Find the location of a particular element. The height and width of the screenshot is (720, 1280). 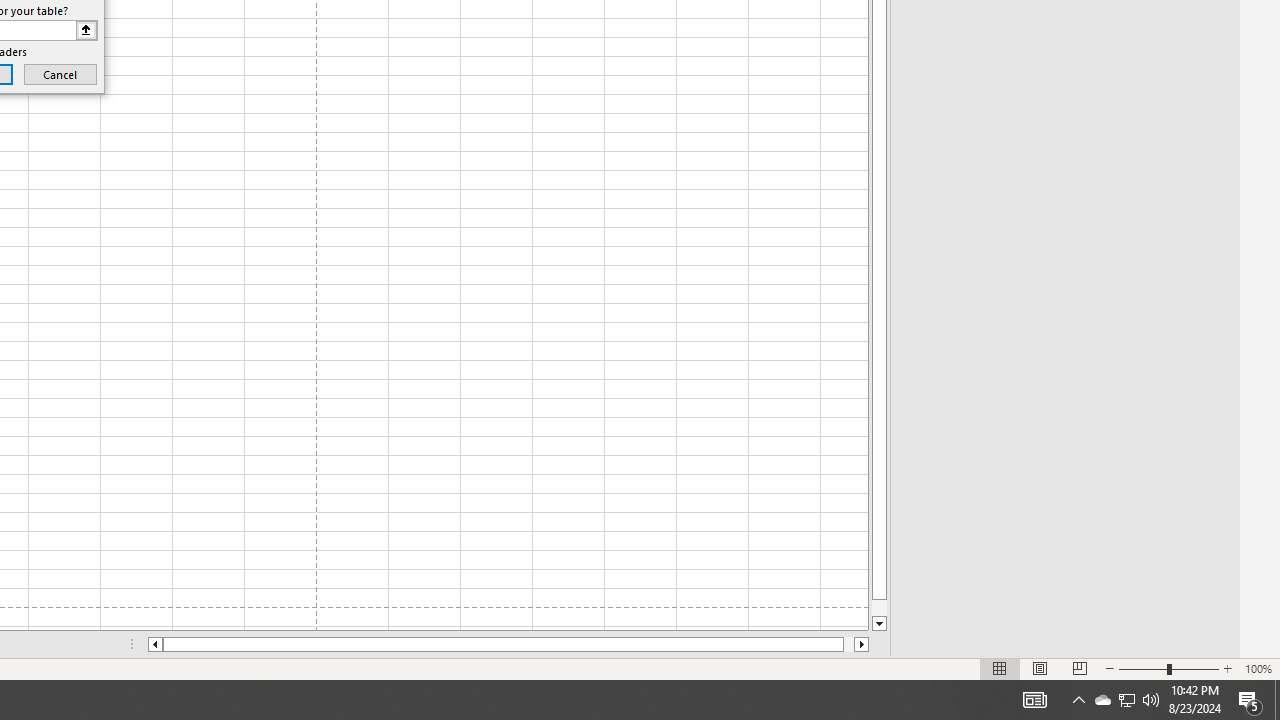

Zoom In is located at coordinates (1227, 668).